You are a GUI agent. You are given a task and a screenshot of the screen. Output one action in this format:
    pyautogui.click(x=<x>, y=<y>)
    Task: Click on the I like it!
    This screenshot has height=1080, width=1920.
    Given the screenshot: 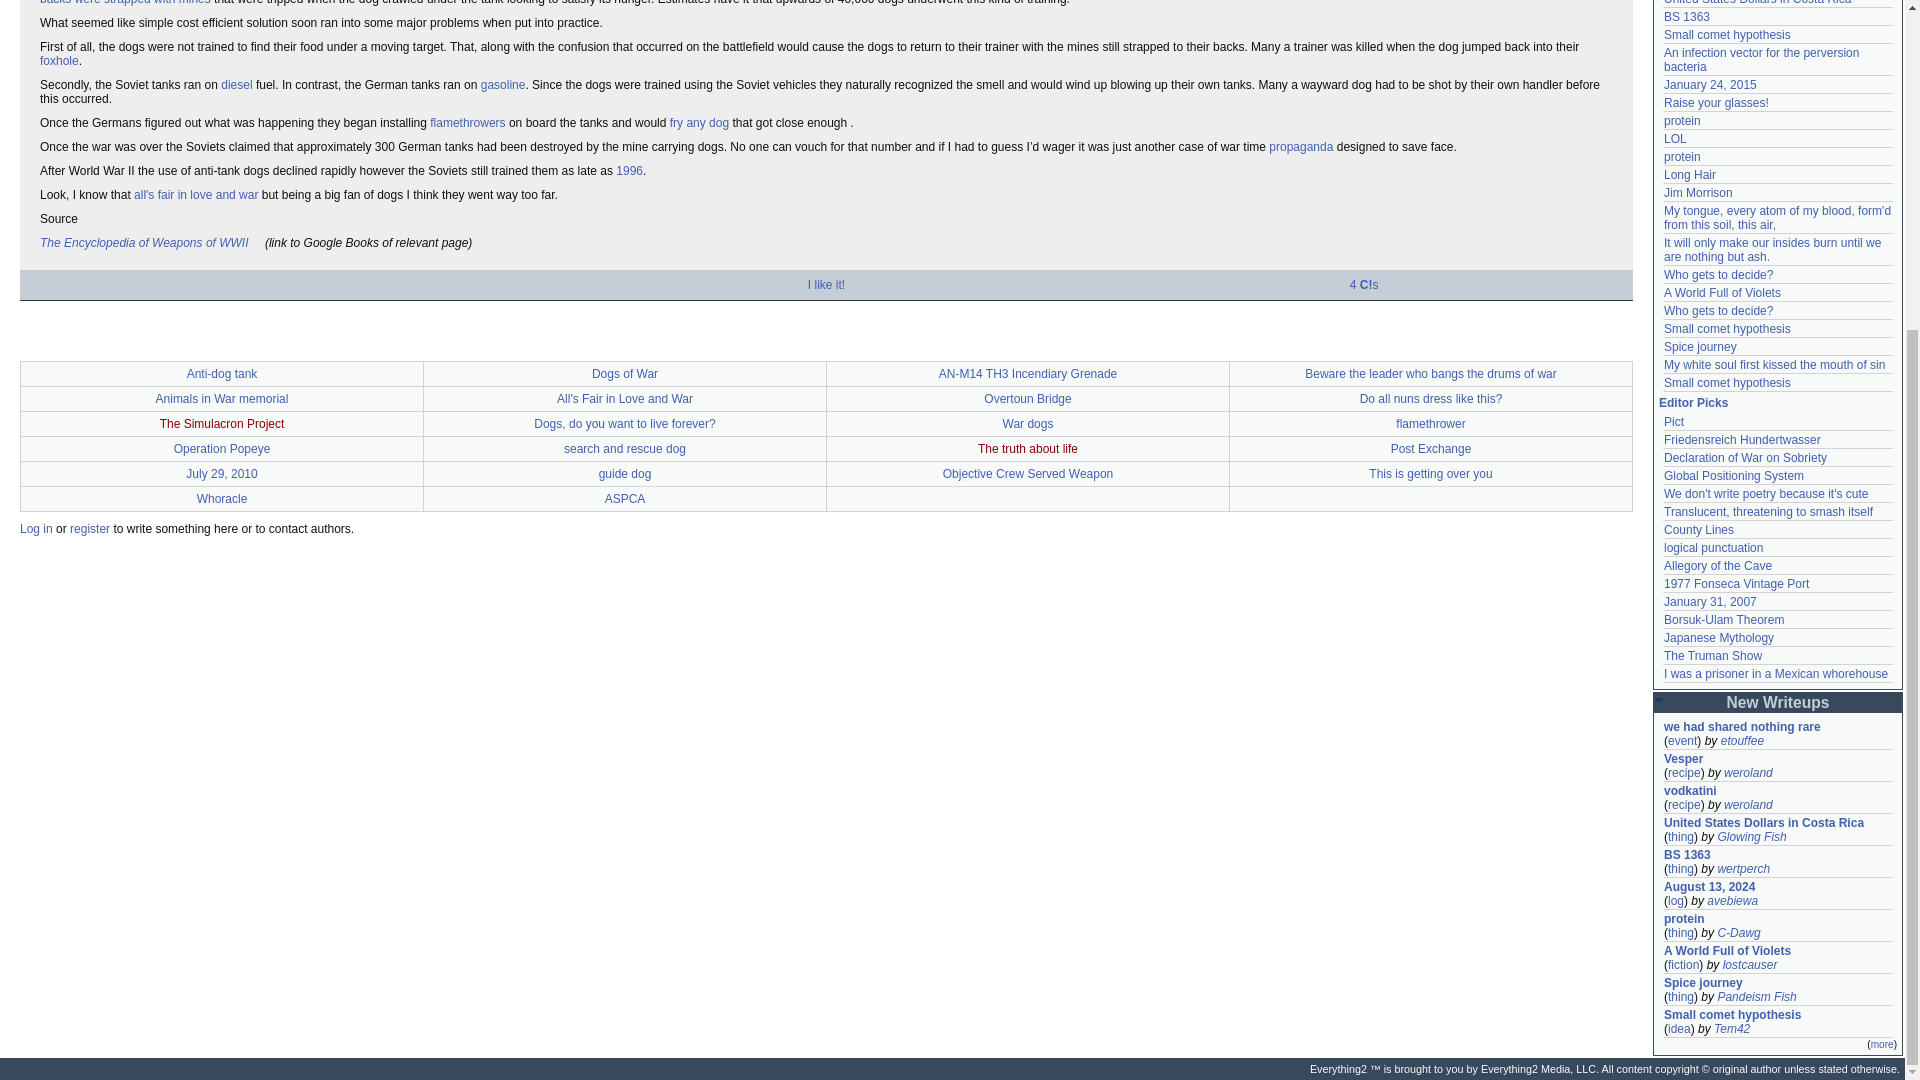 What is the action you would take?
    pyautogui.click(x=826, y=284)
    